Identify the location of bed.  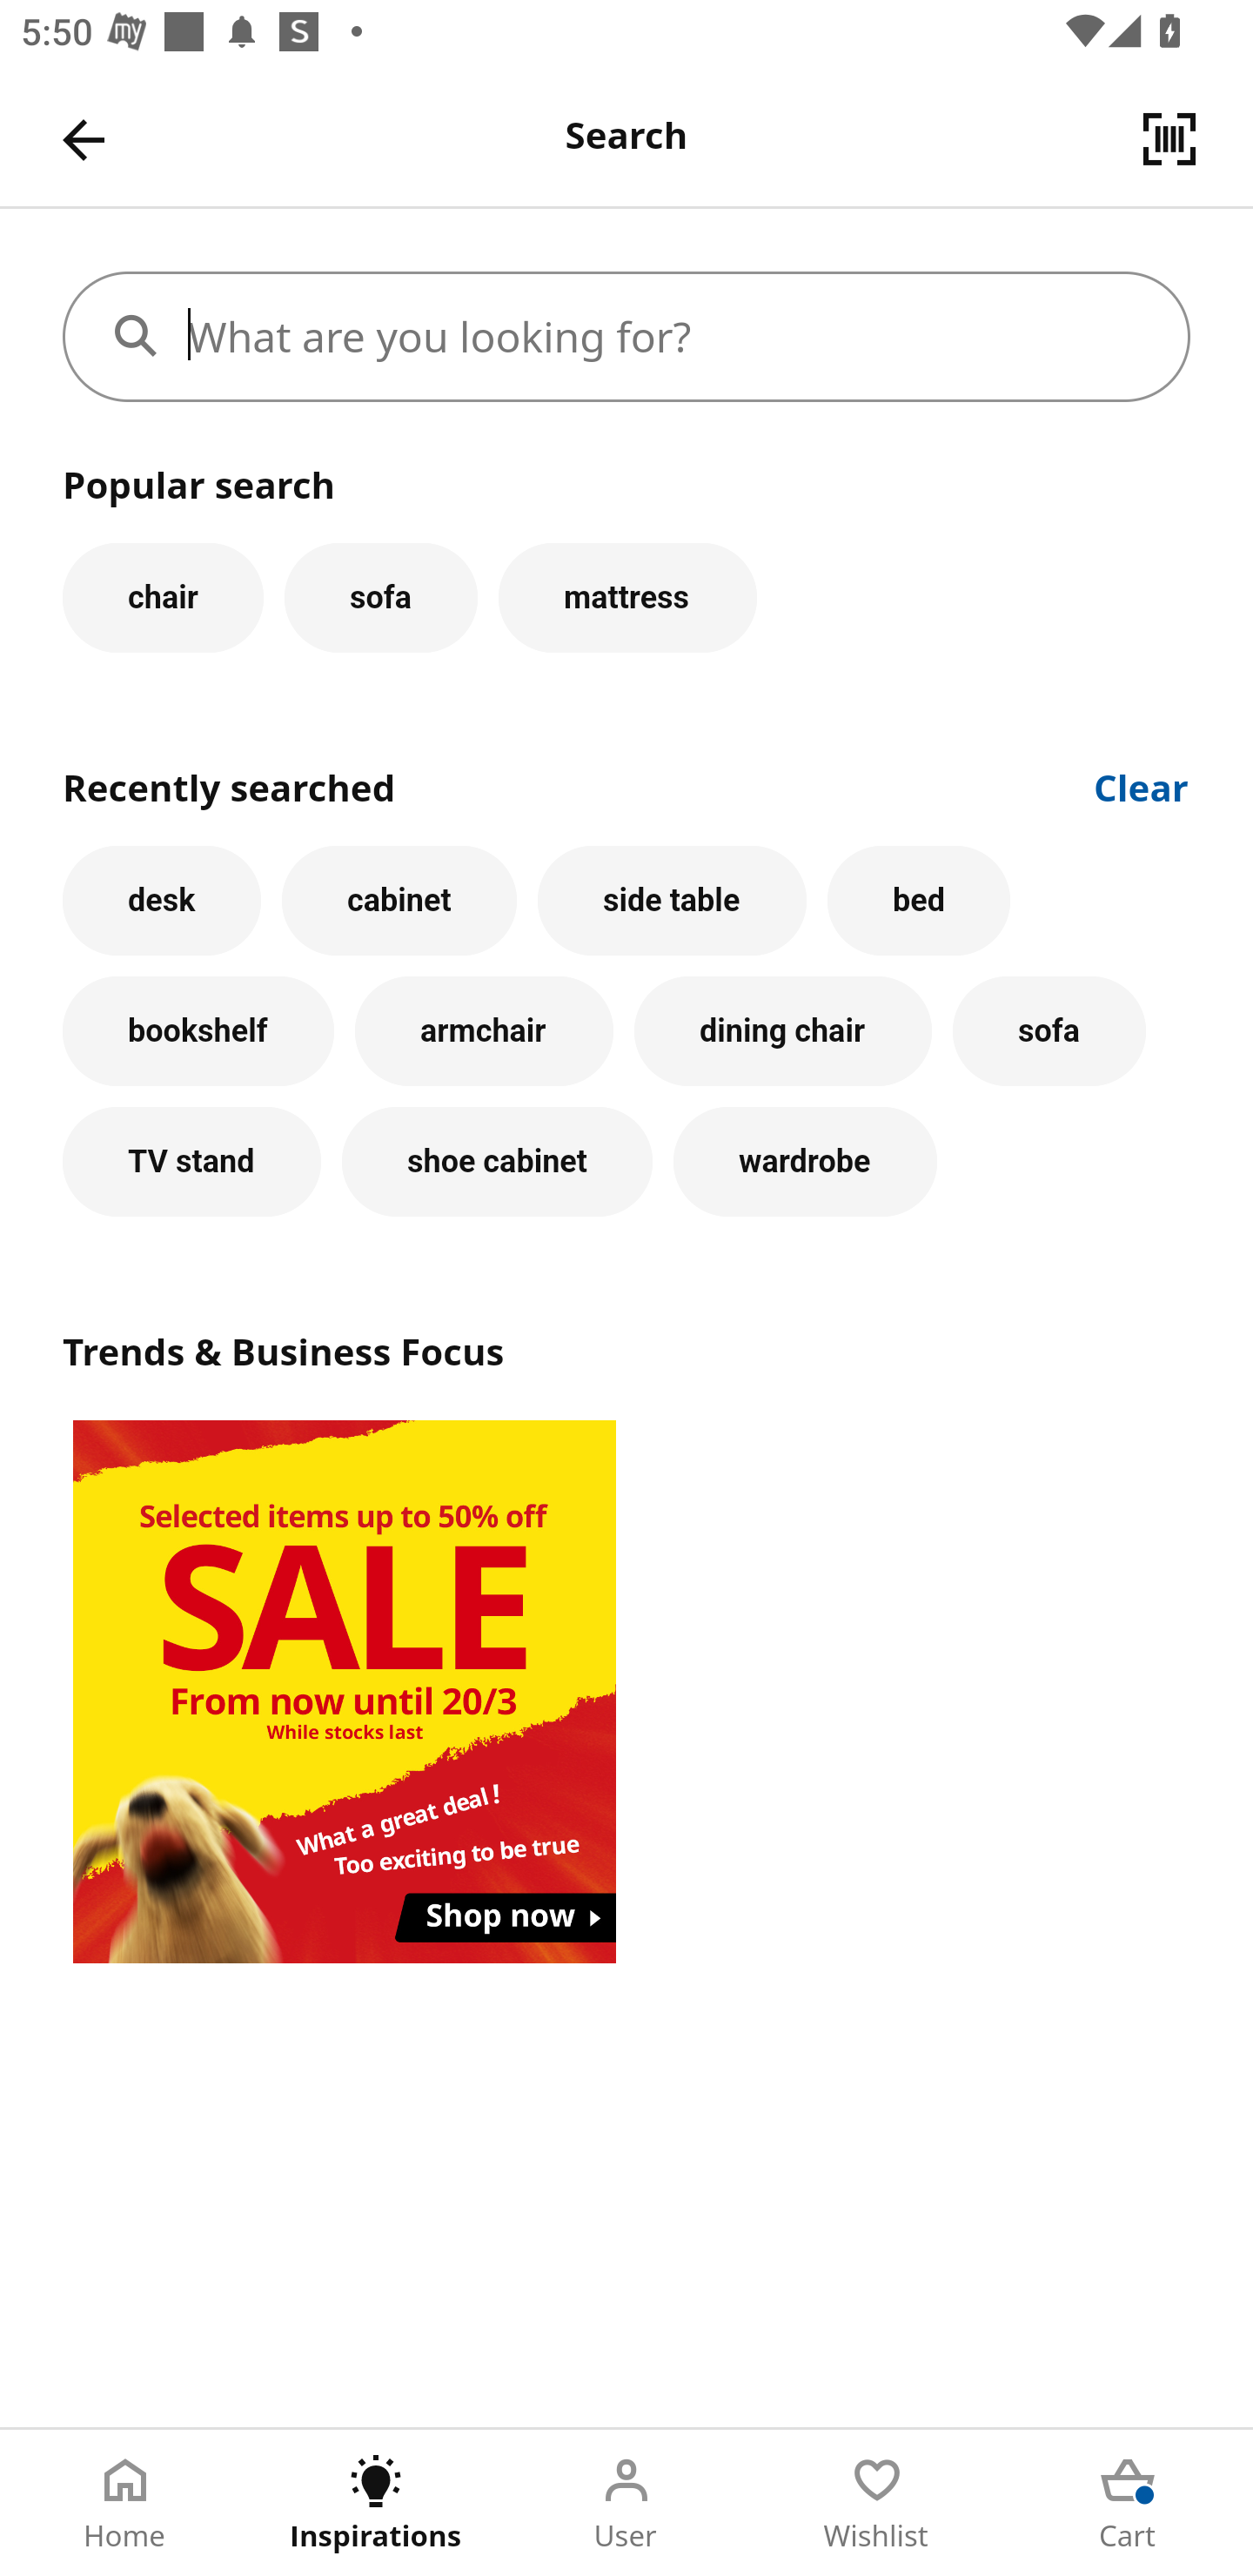
(918, 900).